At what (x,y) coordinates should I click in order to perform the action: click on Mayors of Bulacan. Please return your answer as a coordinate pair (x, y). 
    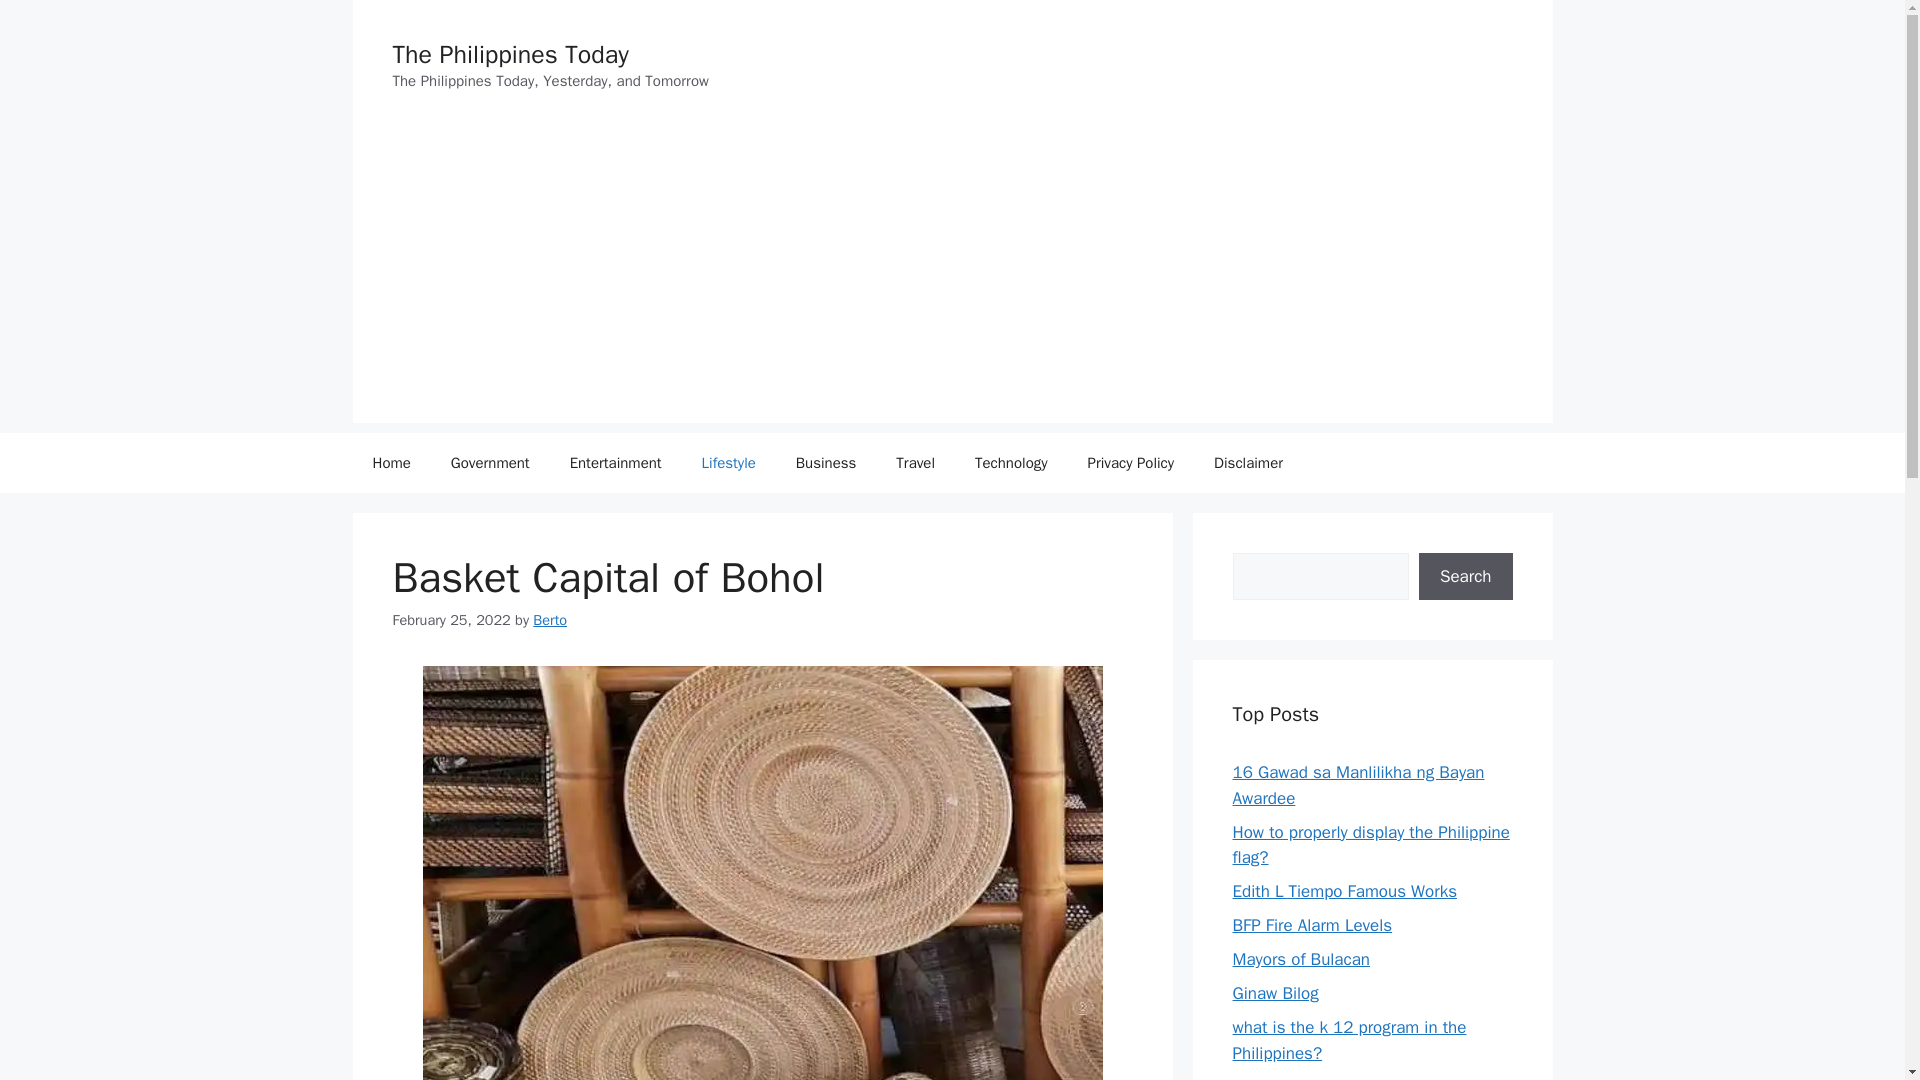
    Looking at the image, I should click on (1301, 959).